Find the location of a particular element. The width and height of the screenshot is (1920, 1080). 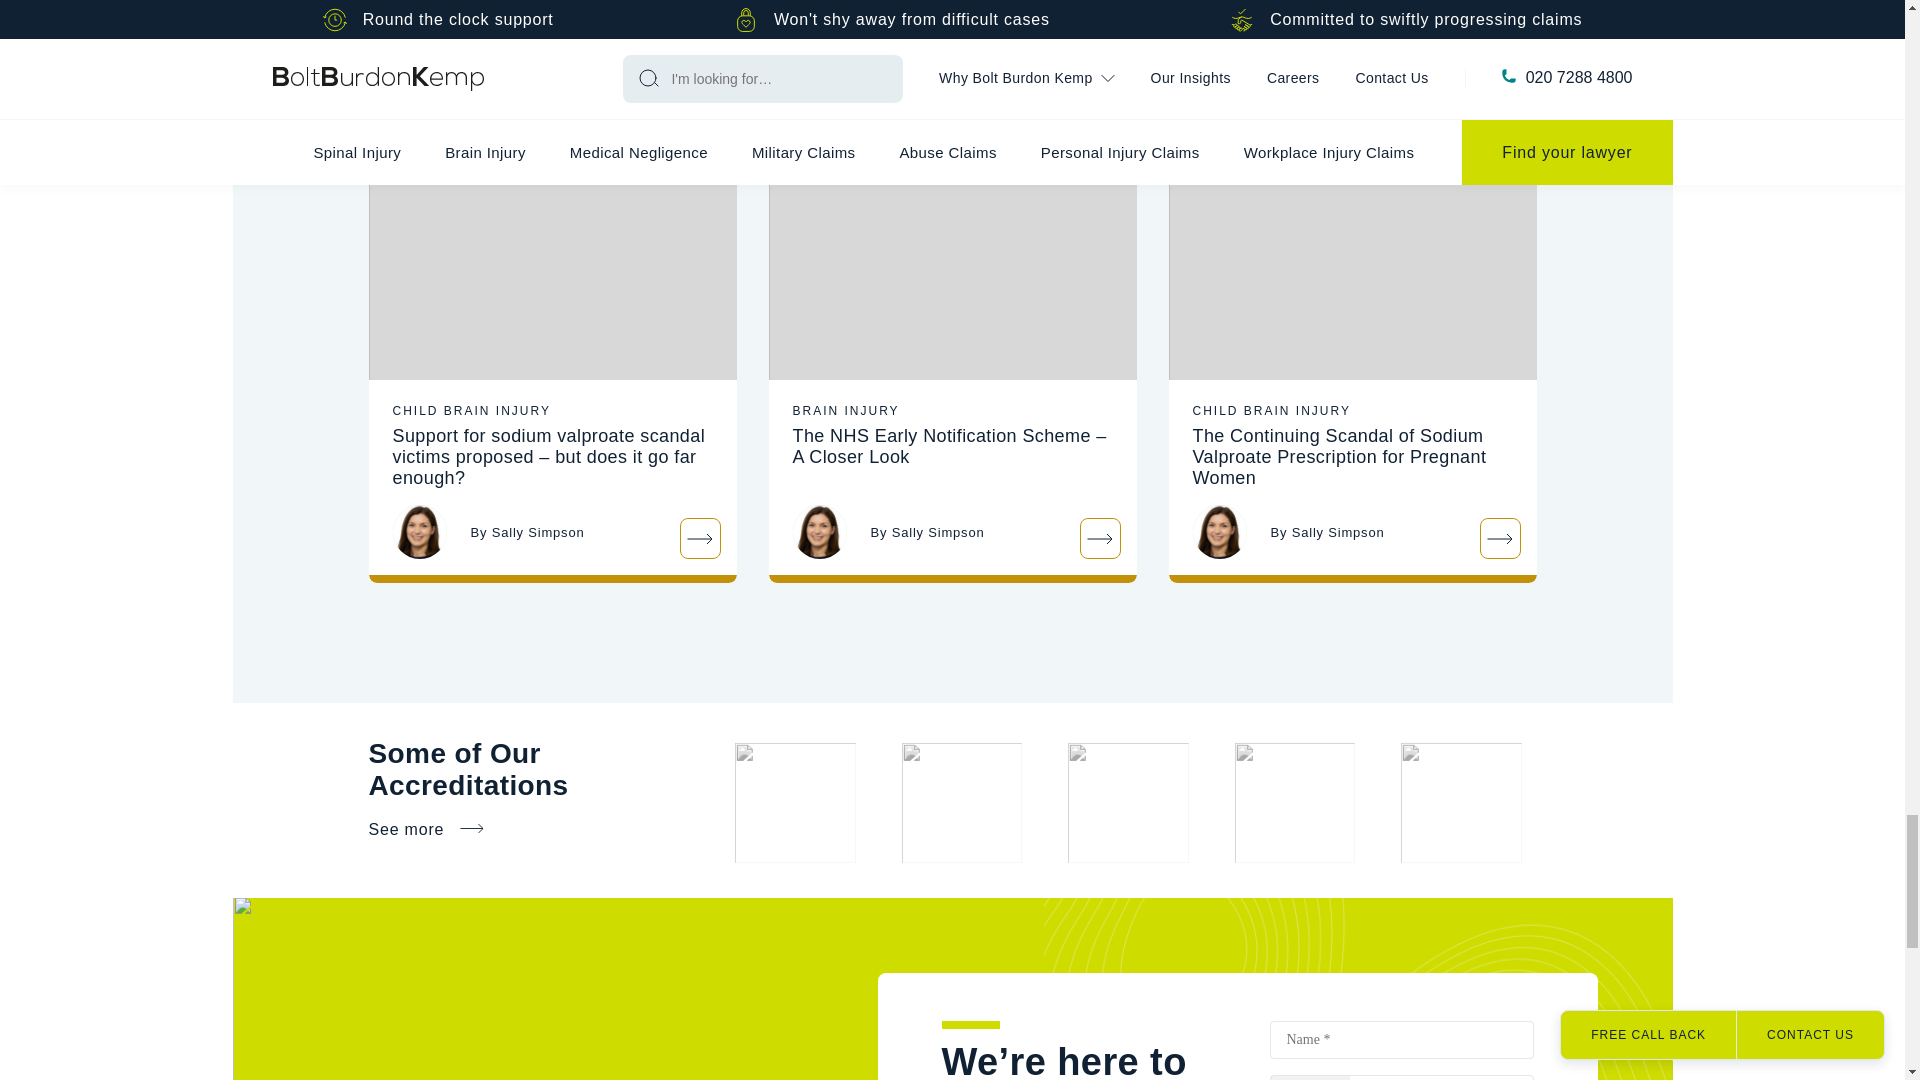

Sally Simpson; is located at coordinates (818, 532).